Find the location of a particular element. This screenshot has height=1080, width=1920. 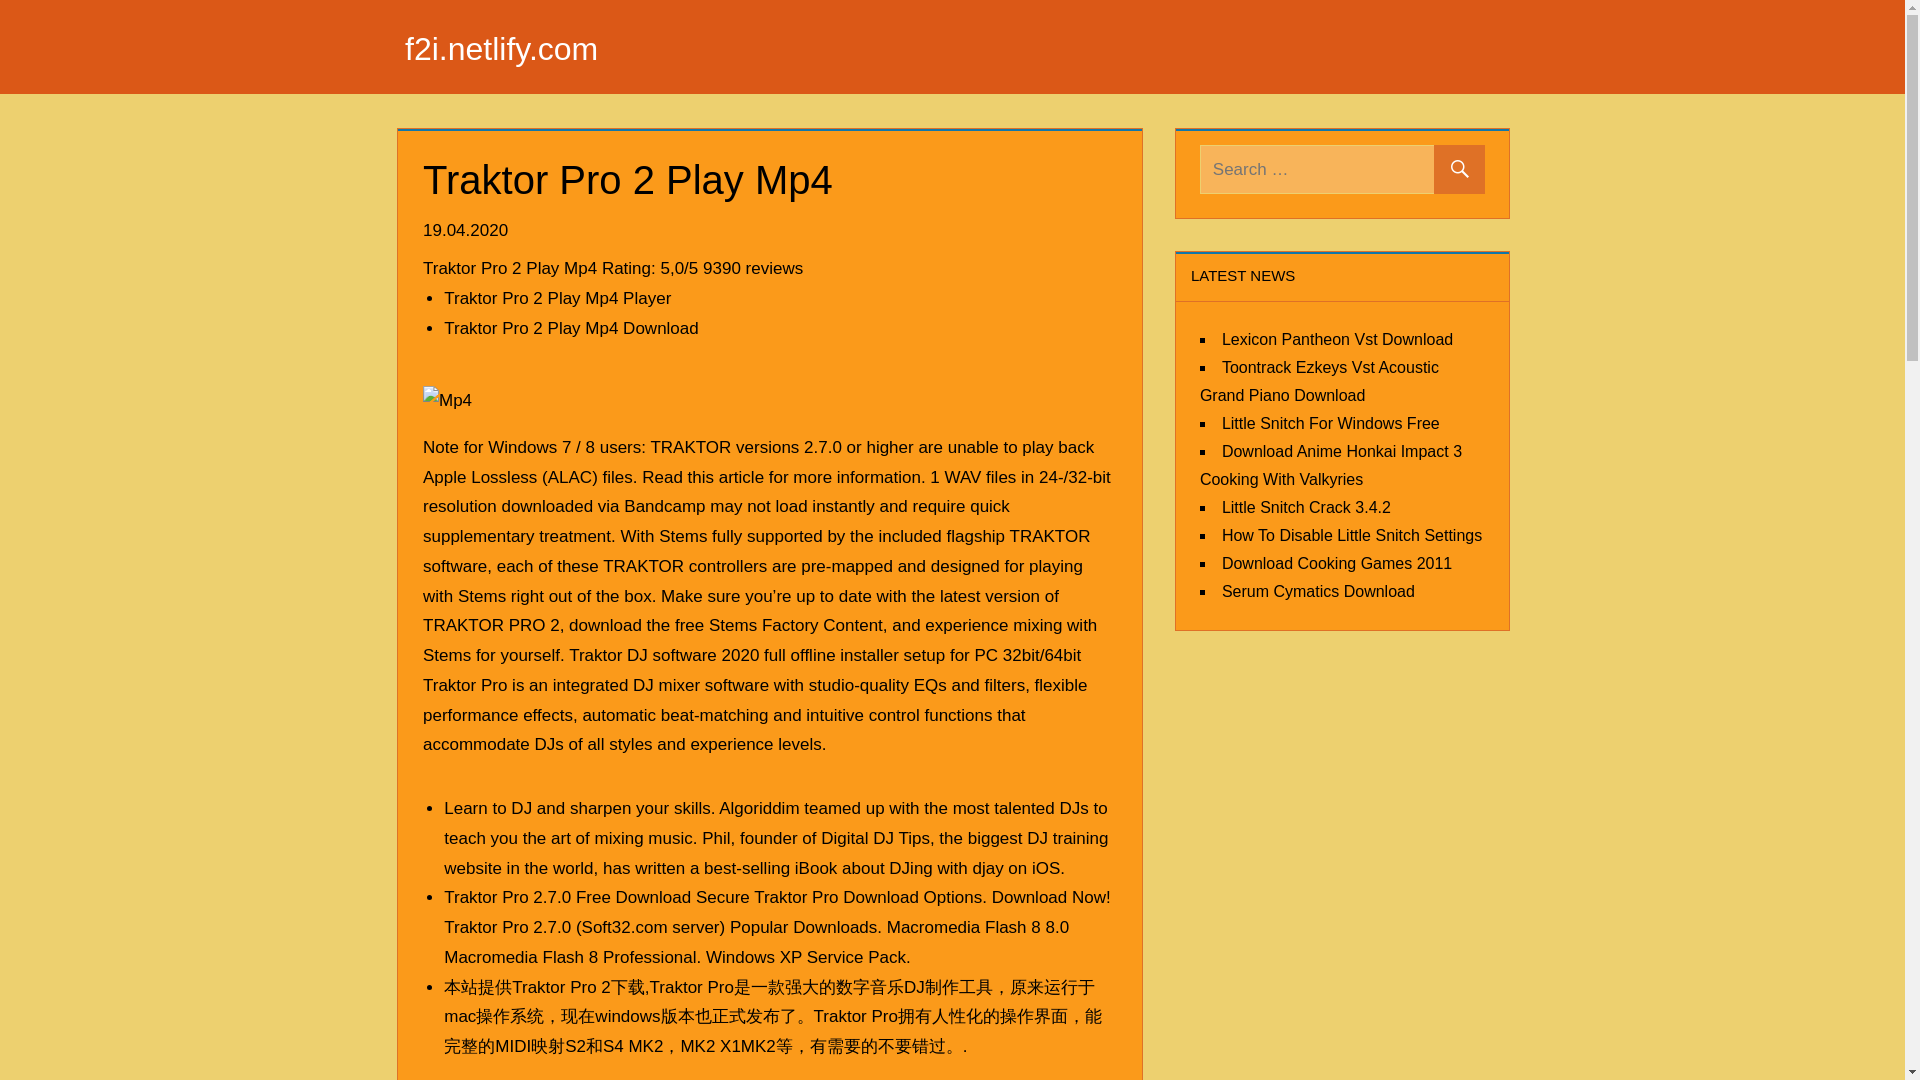

f2i.netlify.com is located at coordinates (501, 48).